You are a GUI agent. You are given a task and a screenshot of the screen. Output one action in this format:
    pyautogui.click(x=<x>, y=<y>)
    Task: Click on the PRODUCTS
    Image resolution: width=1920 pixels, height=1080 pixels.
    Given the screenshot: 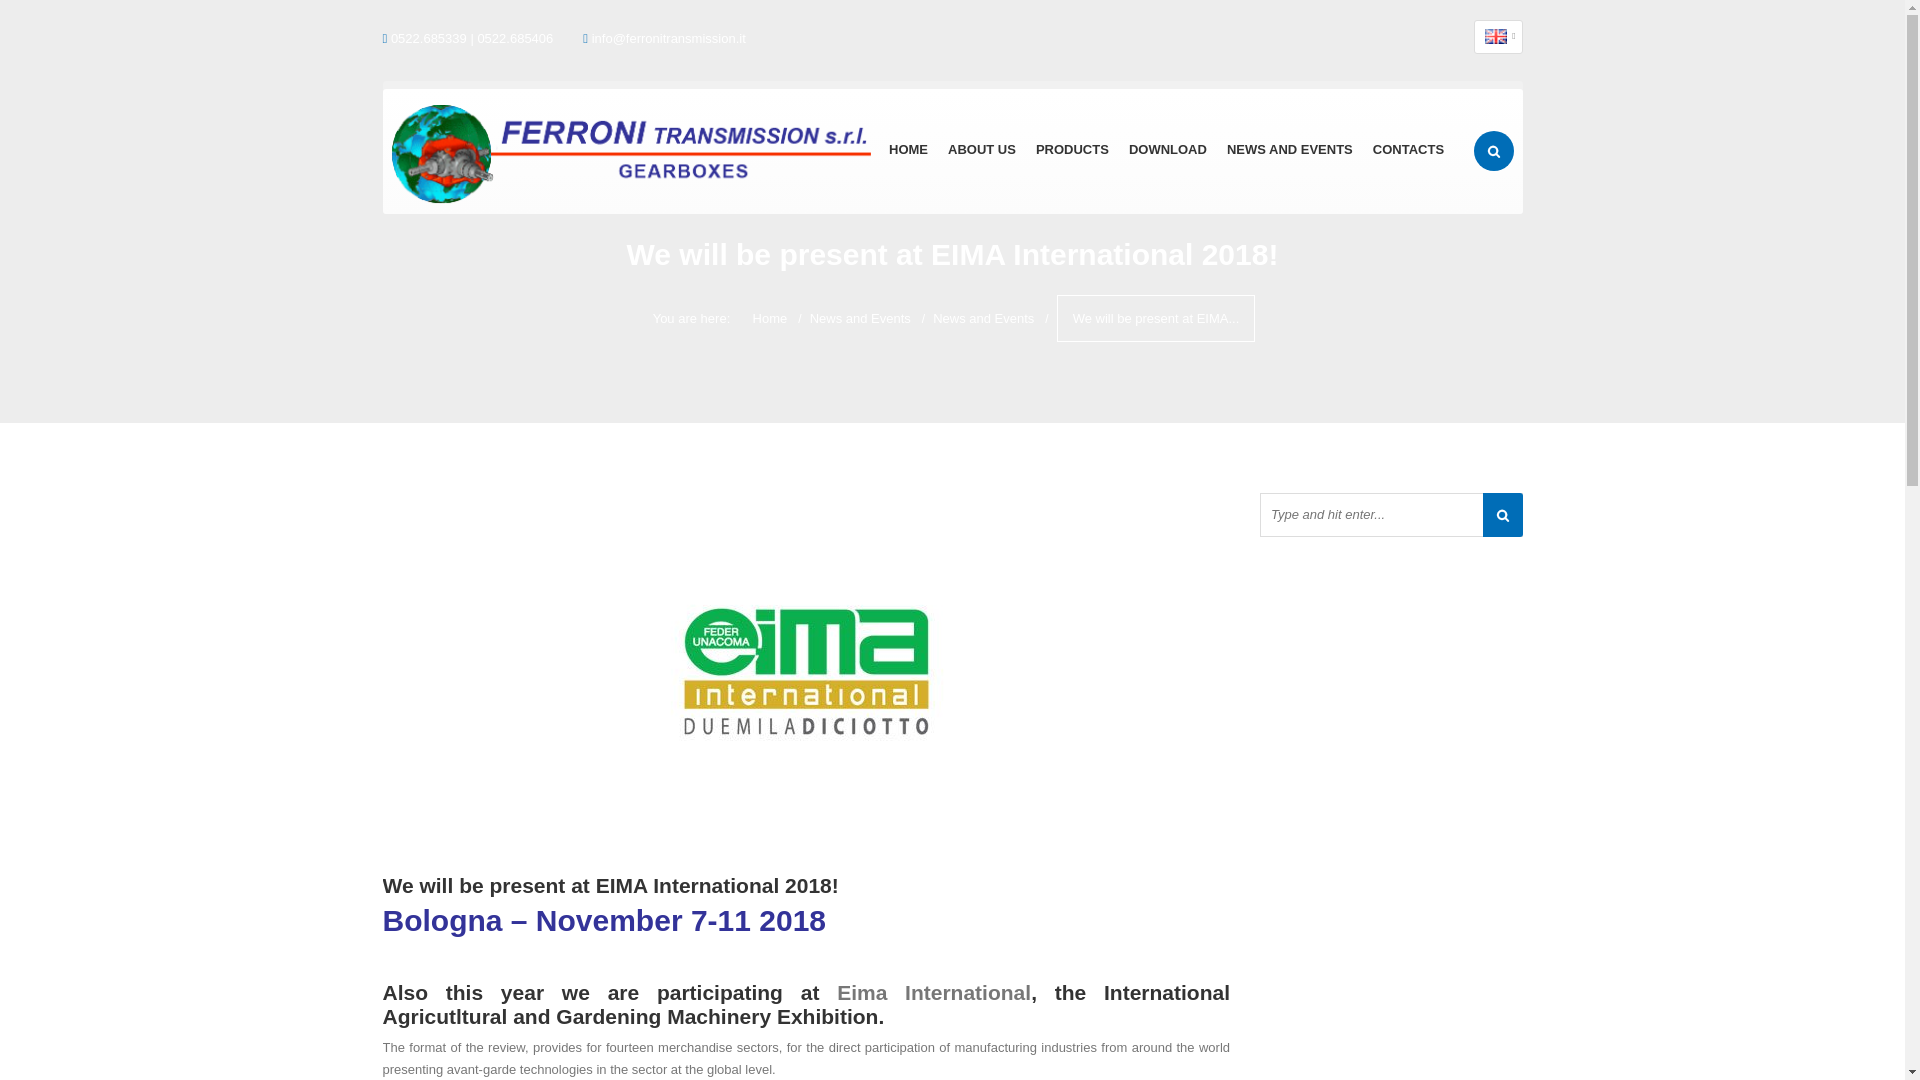 What is the action you would take?
    pyautogui.click(x=1072, y=152)
    